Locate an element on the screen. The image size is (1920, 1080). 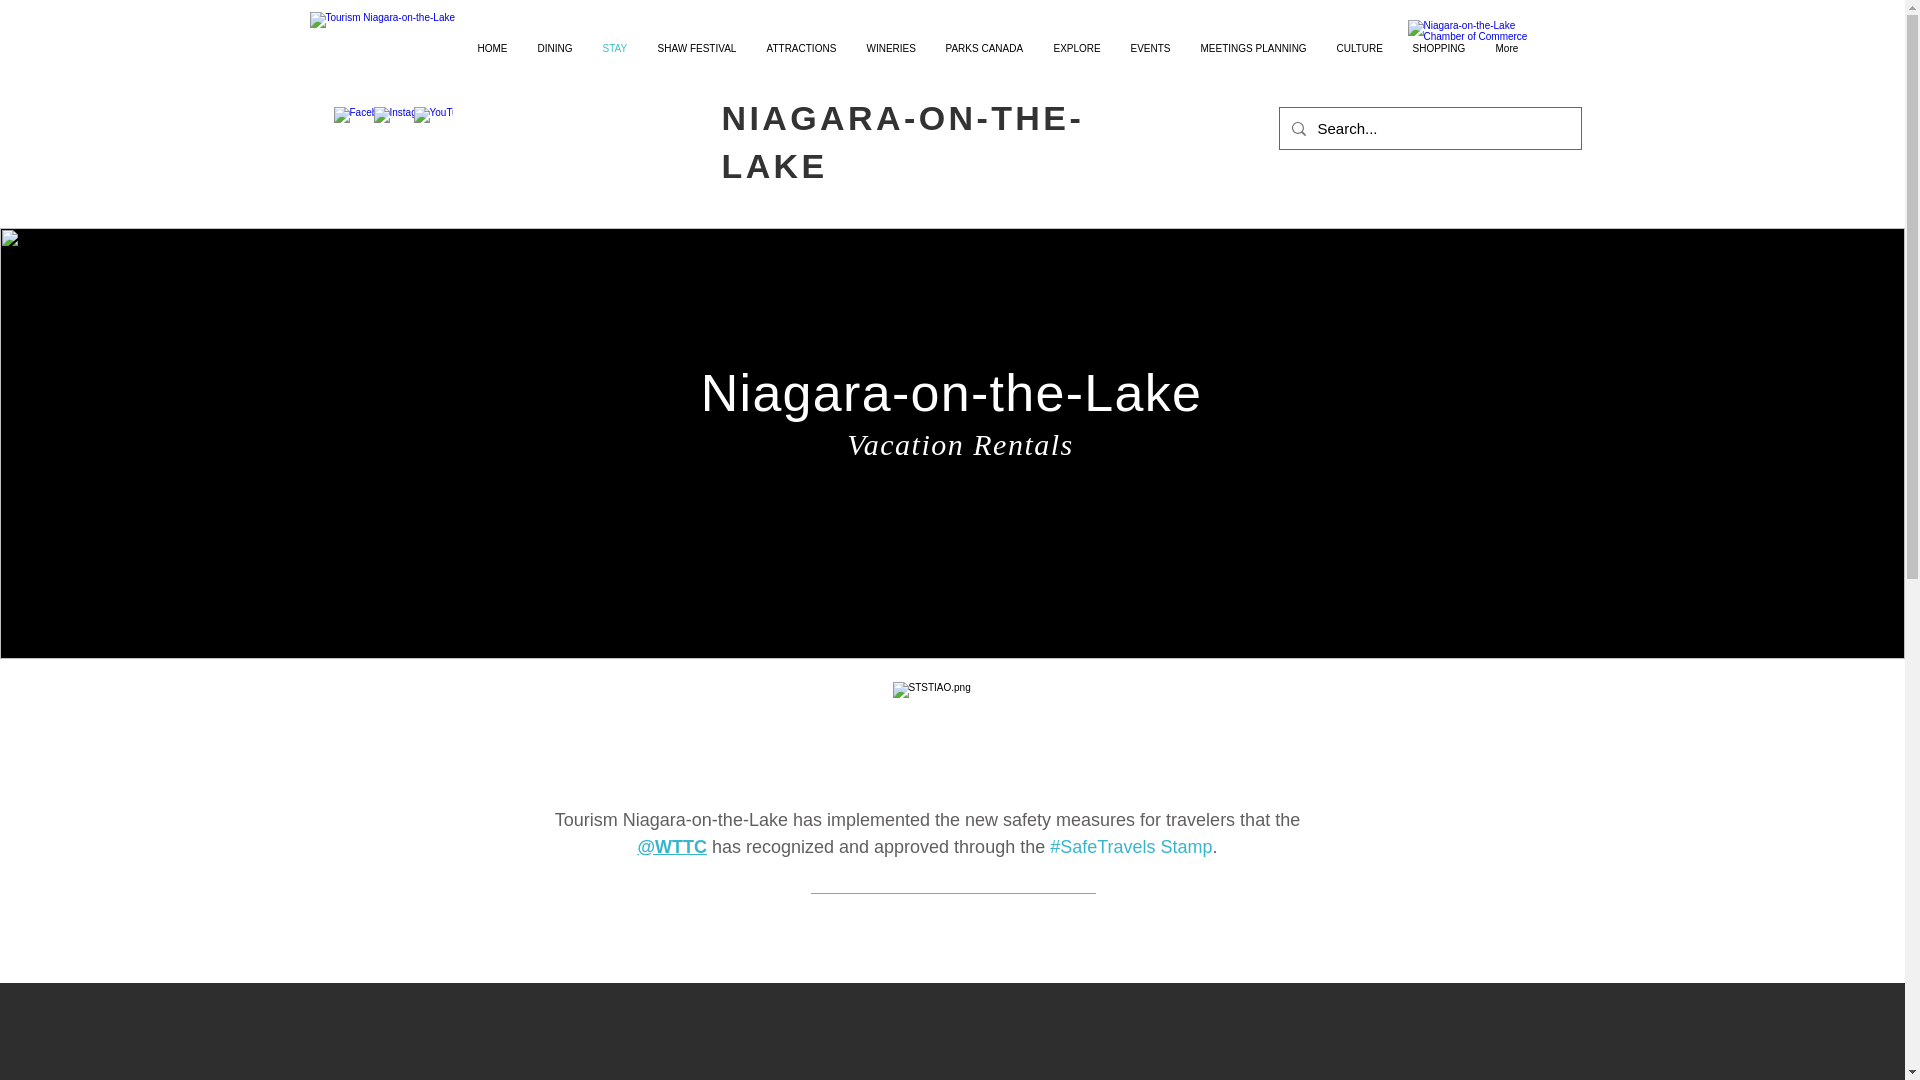
EXPLORE is located at coordinates (1076, 49).